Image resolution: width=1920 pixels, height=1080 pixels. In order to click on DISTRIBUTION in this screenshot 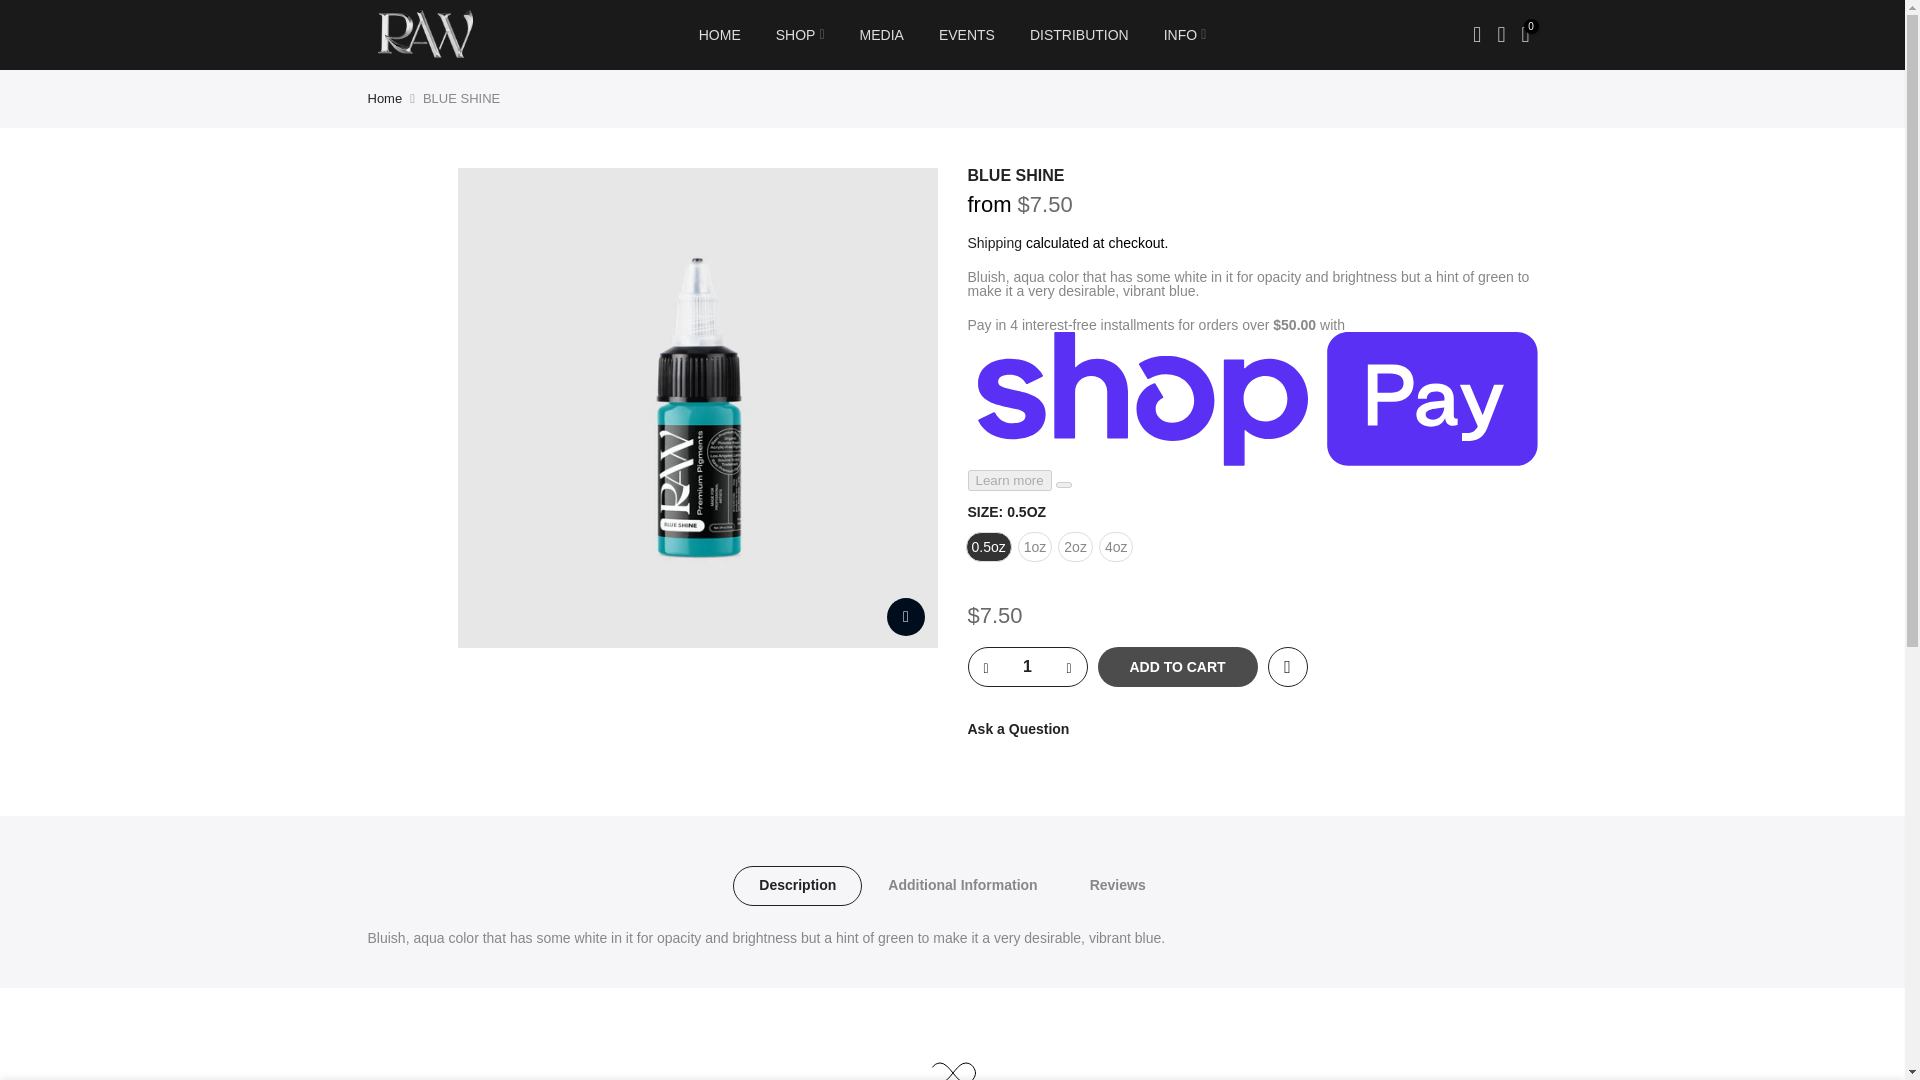, I will do `click(1078, 35)`.